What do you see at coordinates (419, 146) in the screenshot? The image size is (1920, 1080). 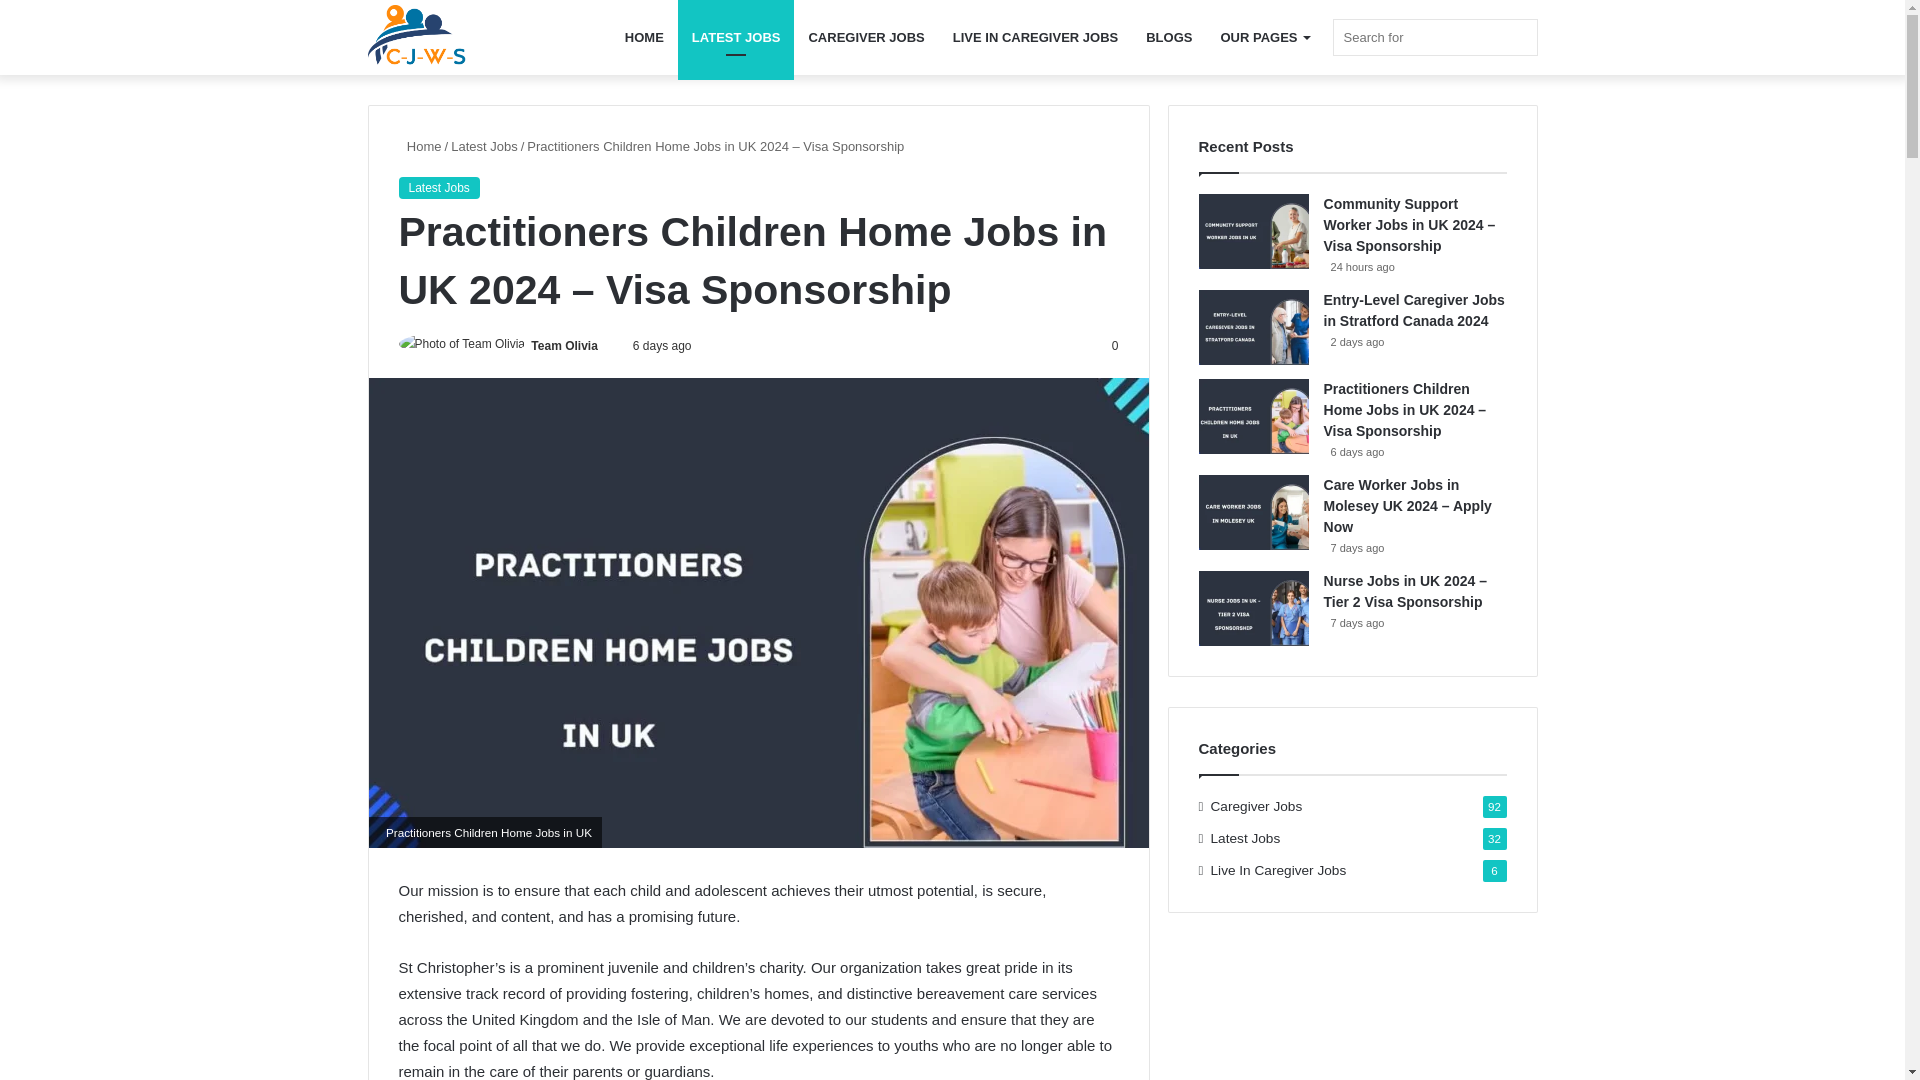 I see `Home` at bounding box center [419, 146].